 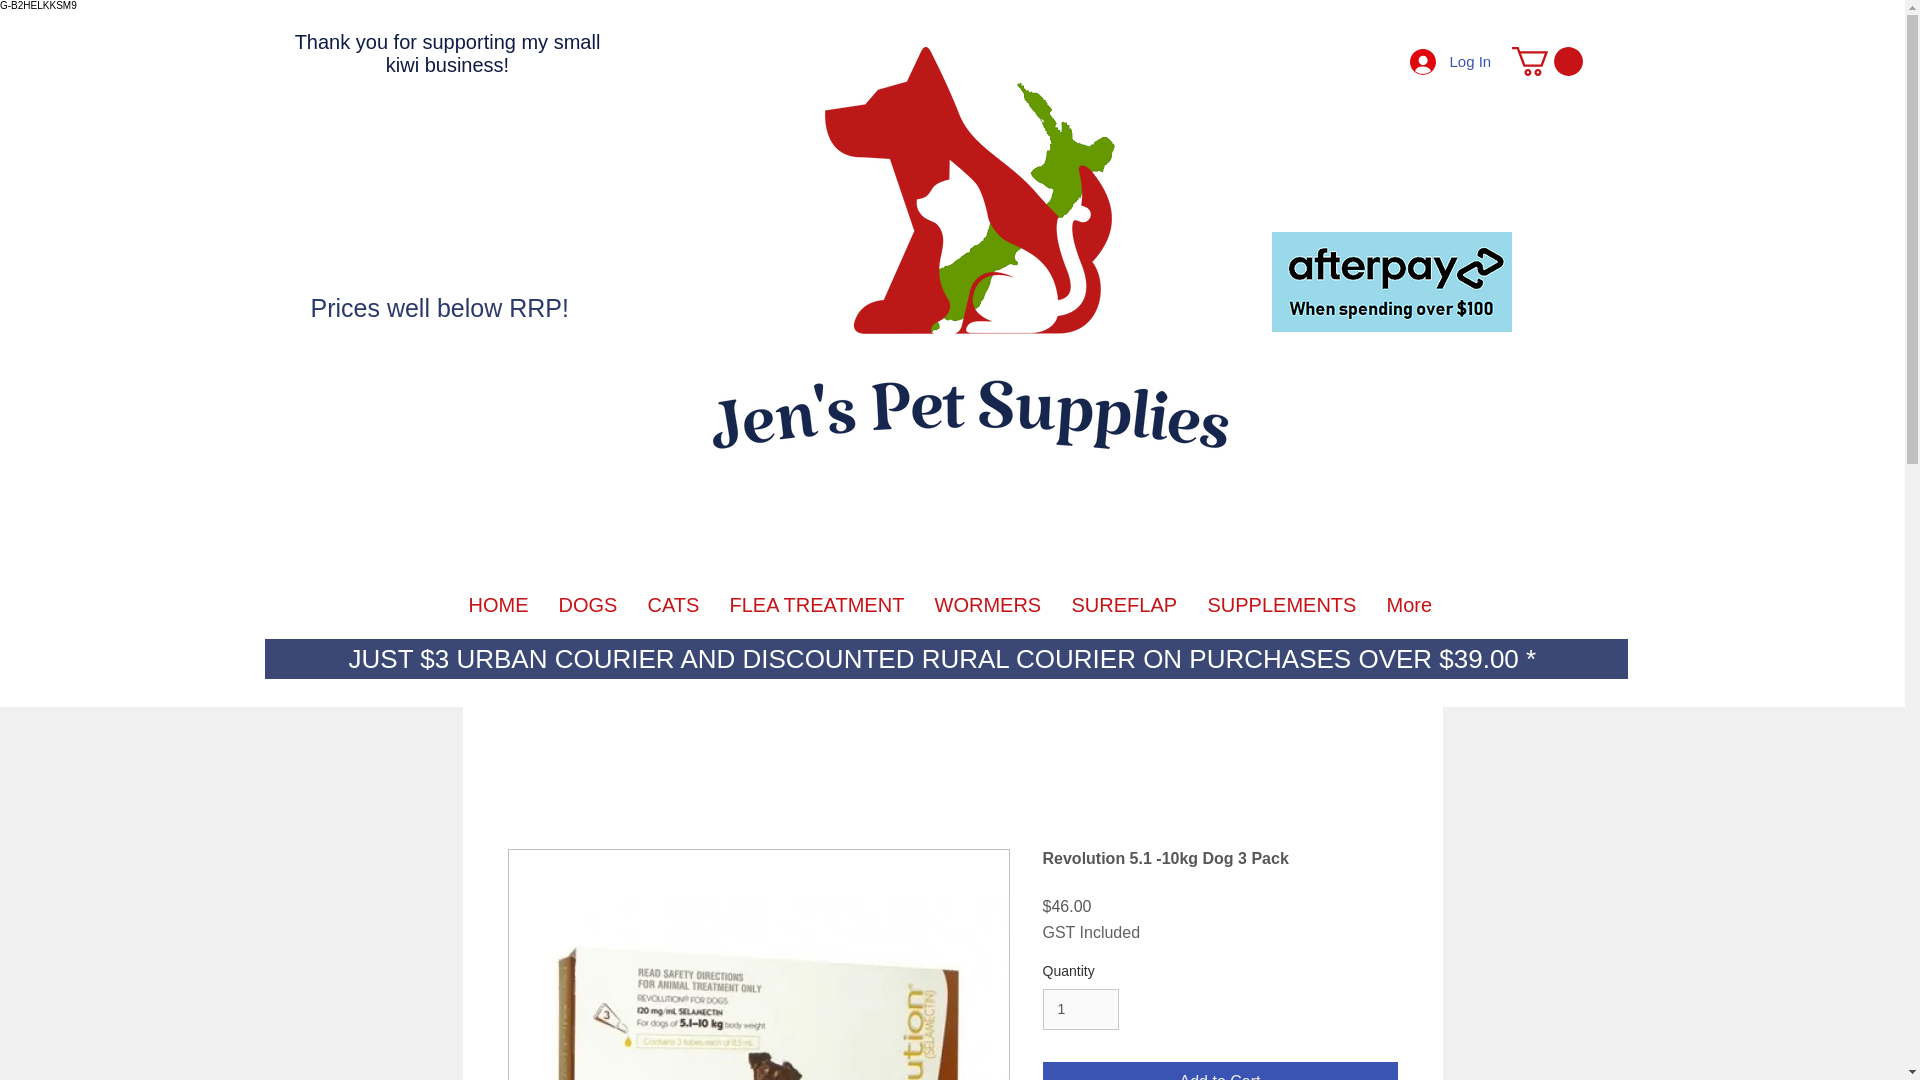 What do you see at coordinates (447, 257) in the screenshot?
I see `Facebook Like` at bounding box center [447, 257].